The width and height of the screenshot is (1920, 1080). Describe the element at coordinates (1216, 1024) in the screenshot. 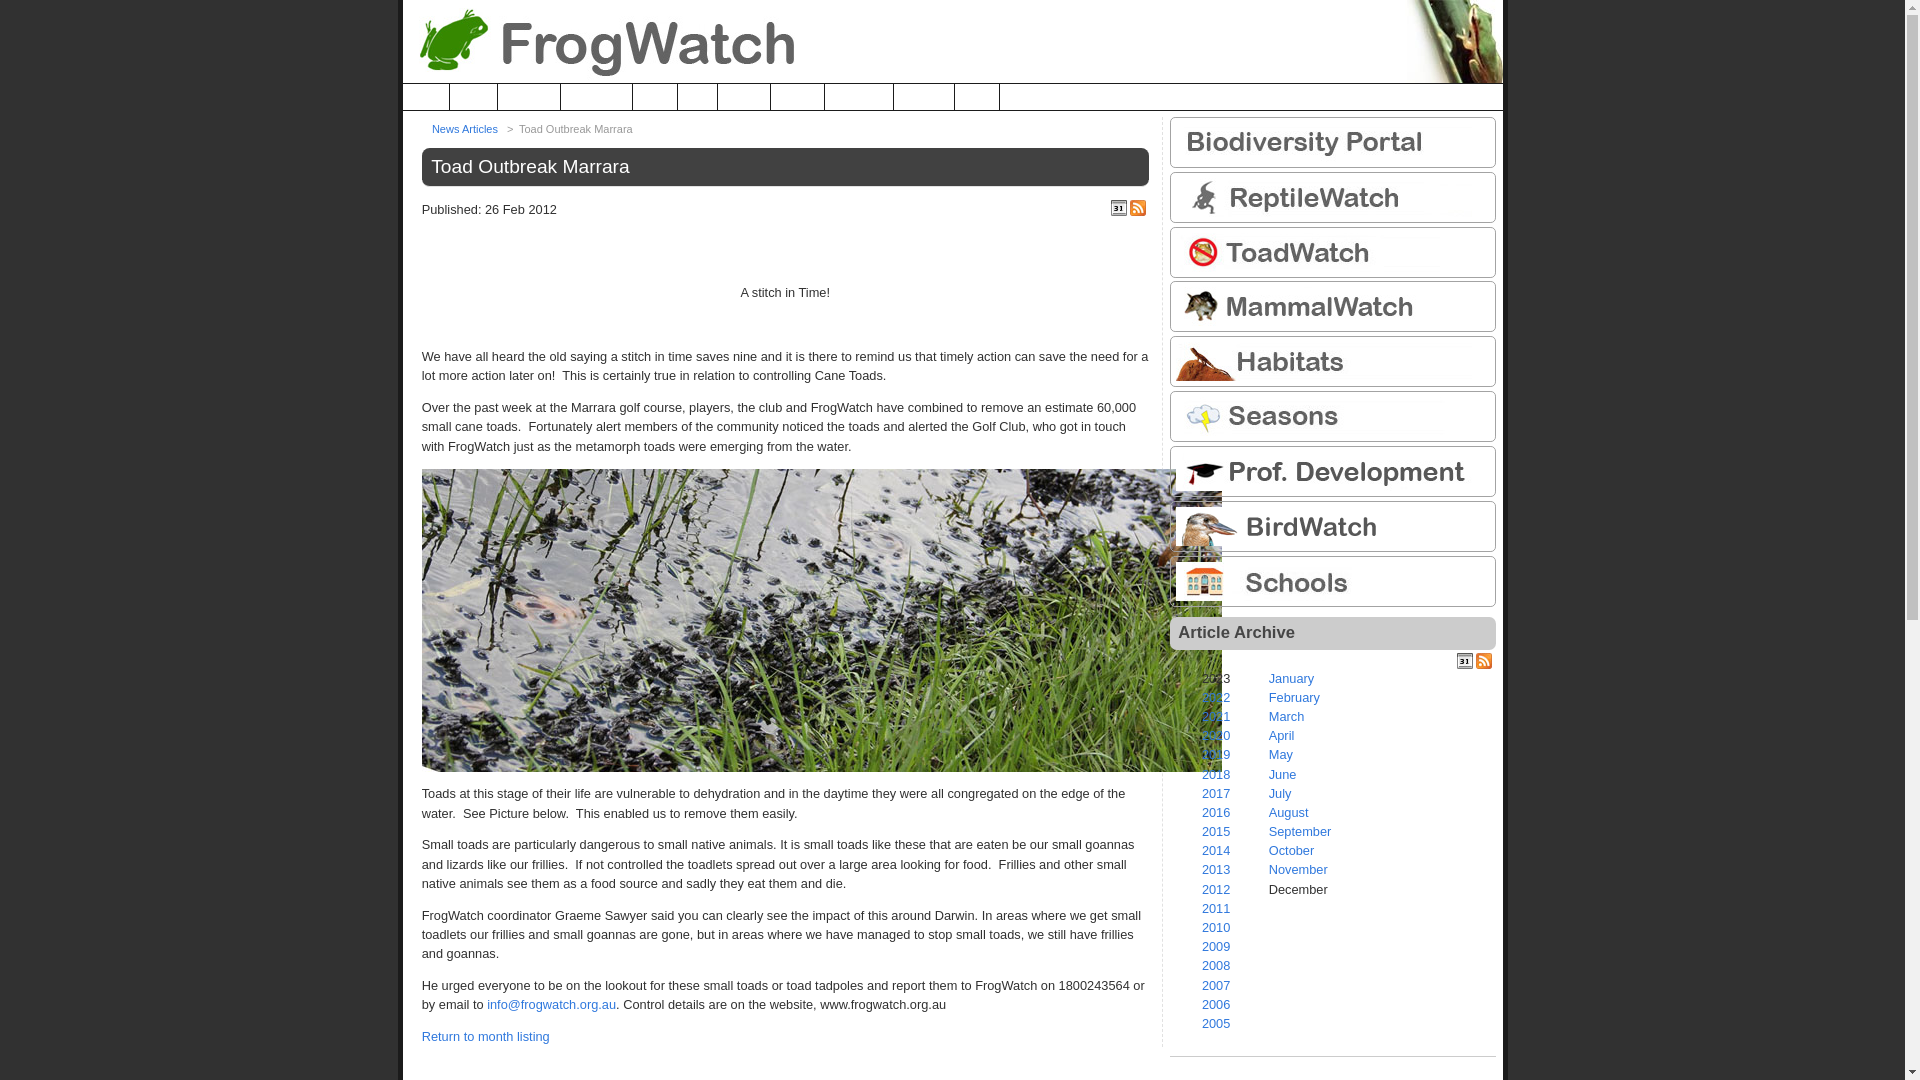

I see `2005` at that location.